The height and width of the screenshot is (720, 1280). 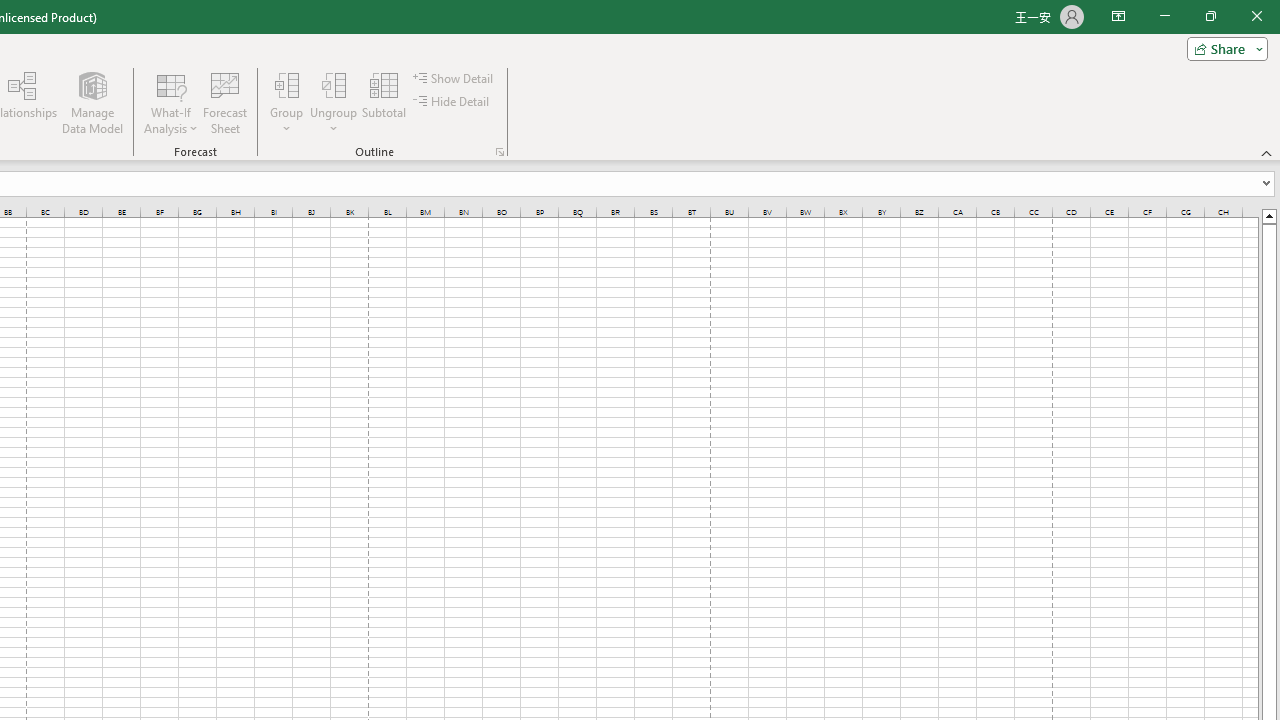 What do you see at coordinates (92, 102) in the screenshot?
I see `Manage Data Model` at bounding box center [92, 102].